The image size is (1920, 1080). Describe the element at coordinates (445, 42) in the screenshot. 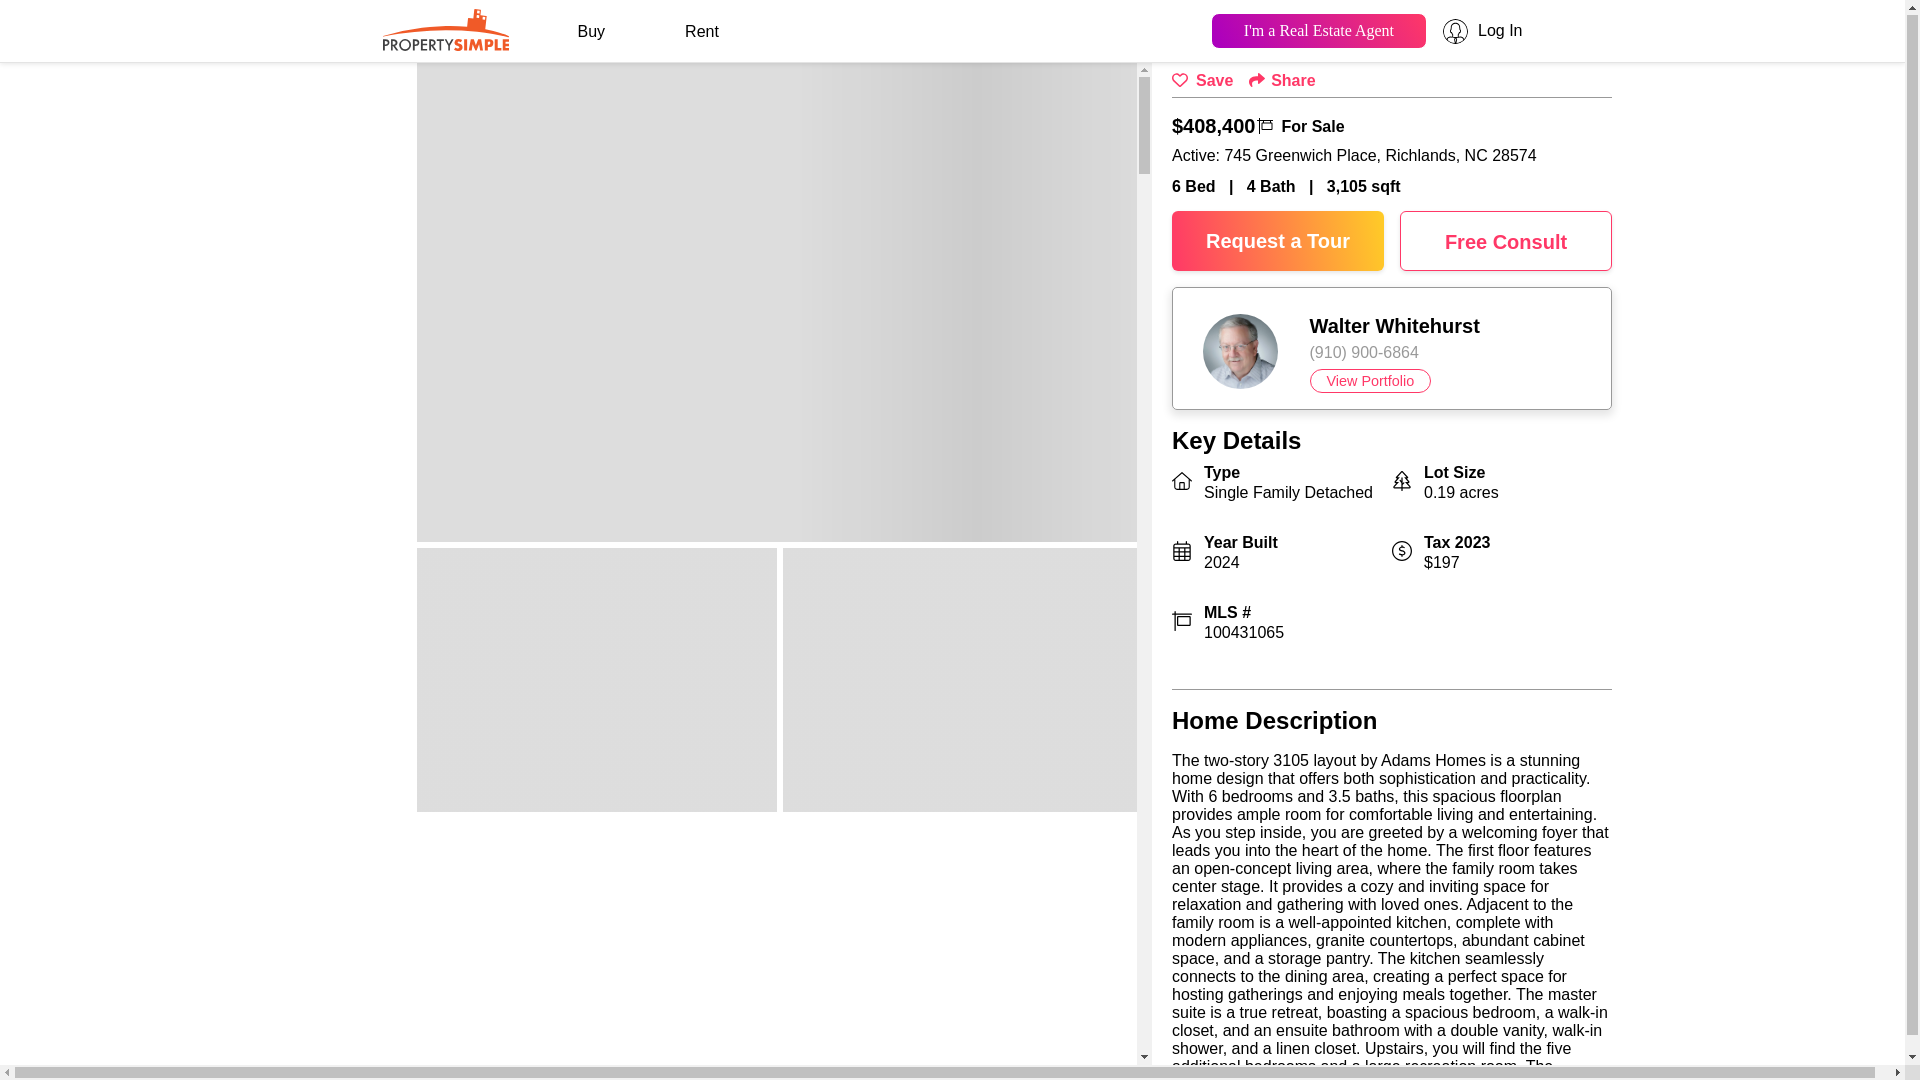

I see `PropertySimple's Logo` at that location.